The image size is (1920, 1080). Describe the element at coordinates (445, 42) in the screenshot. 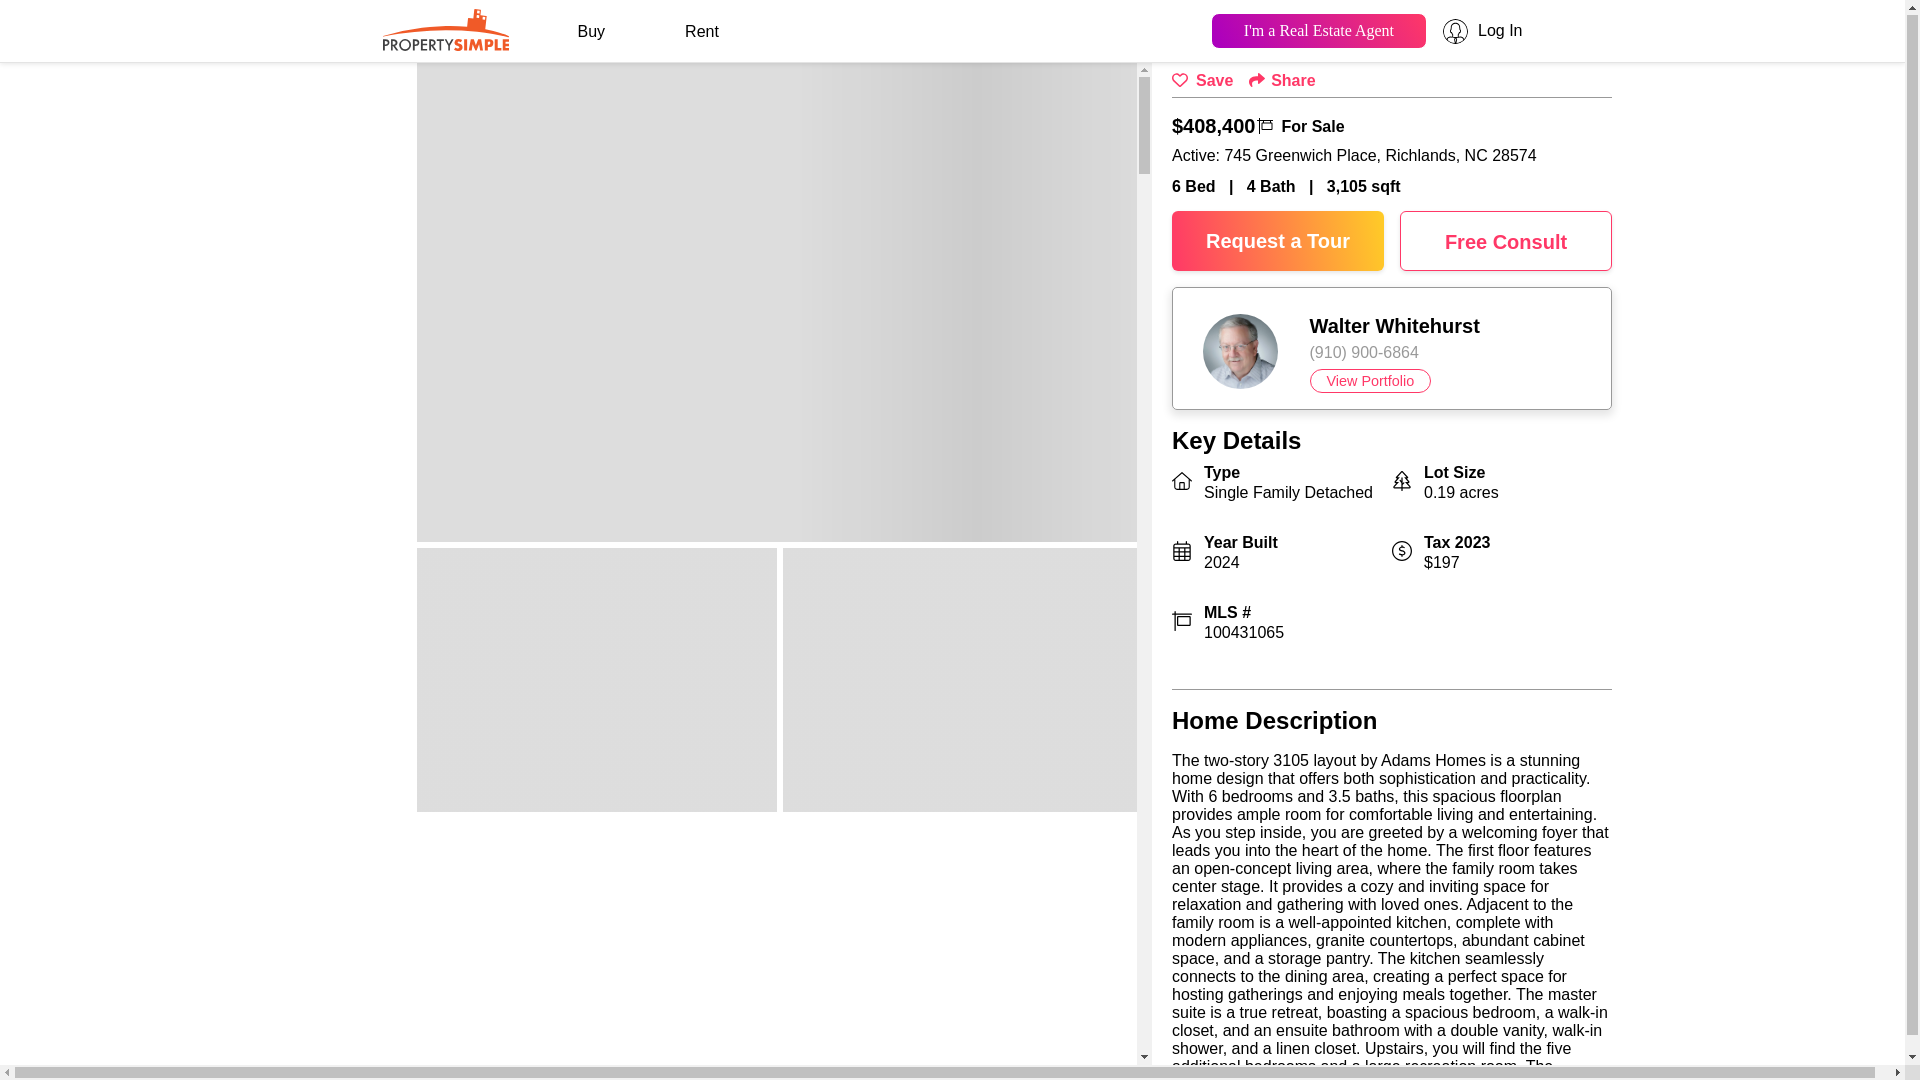

I see `PropertySimple's Logo` at that location.